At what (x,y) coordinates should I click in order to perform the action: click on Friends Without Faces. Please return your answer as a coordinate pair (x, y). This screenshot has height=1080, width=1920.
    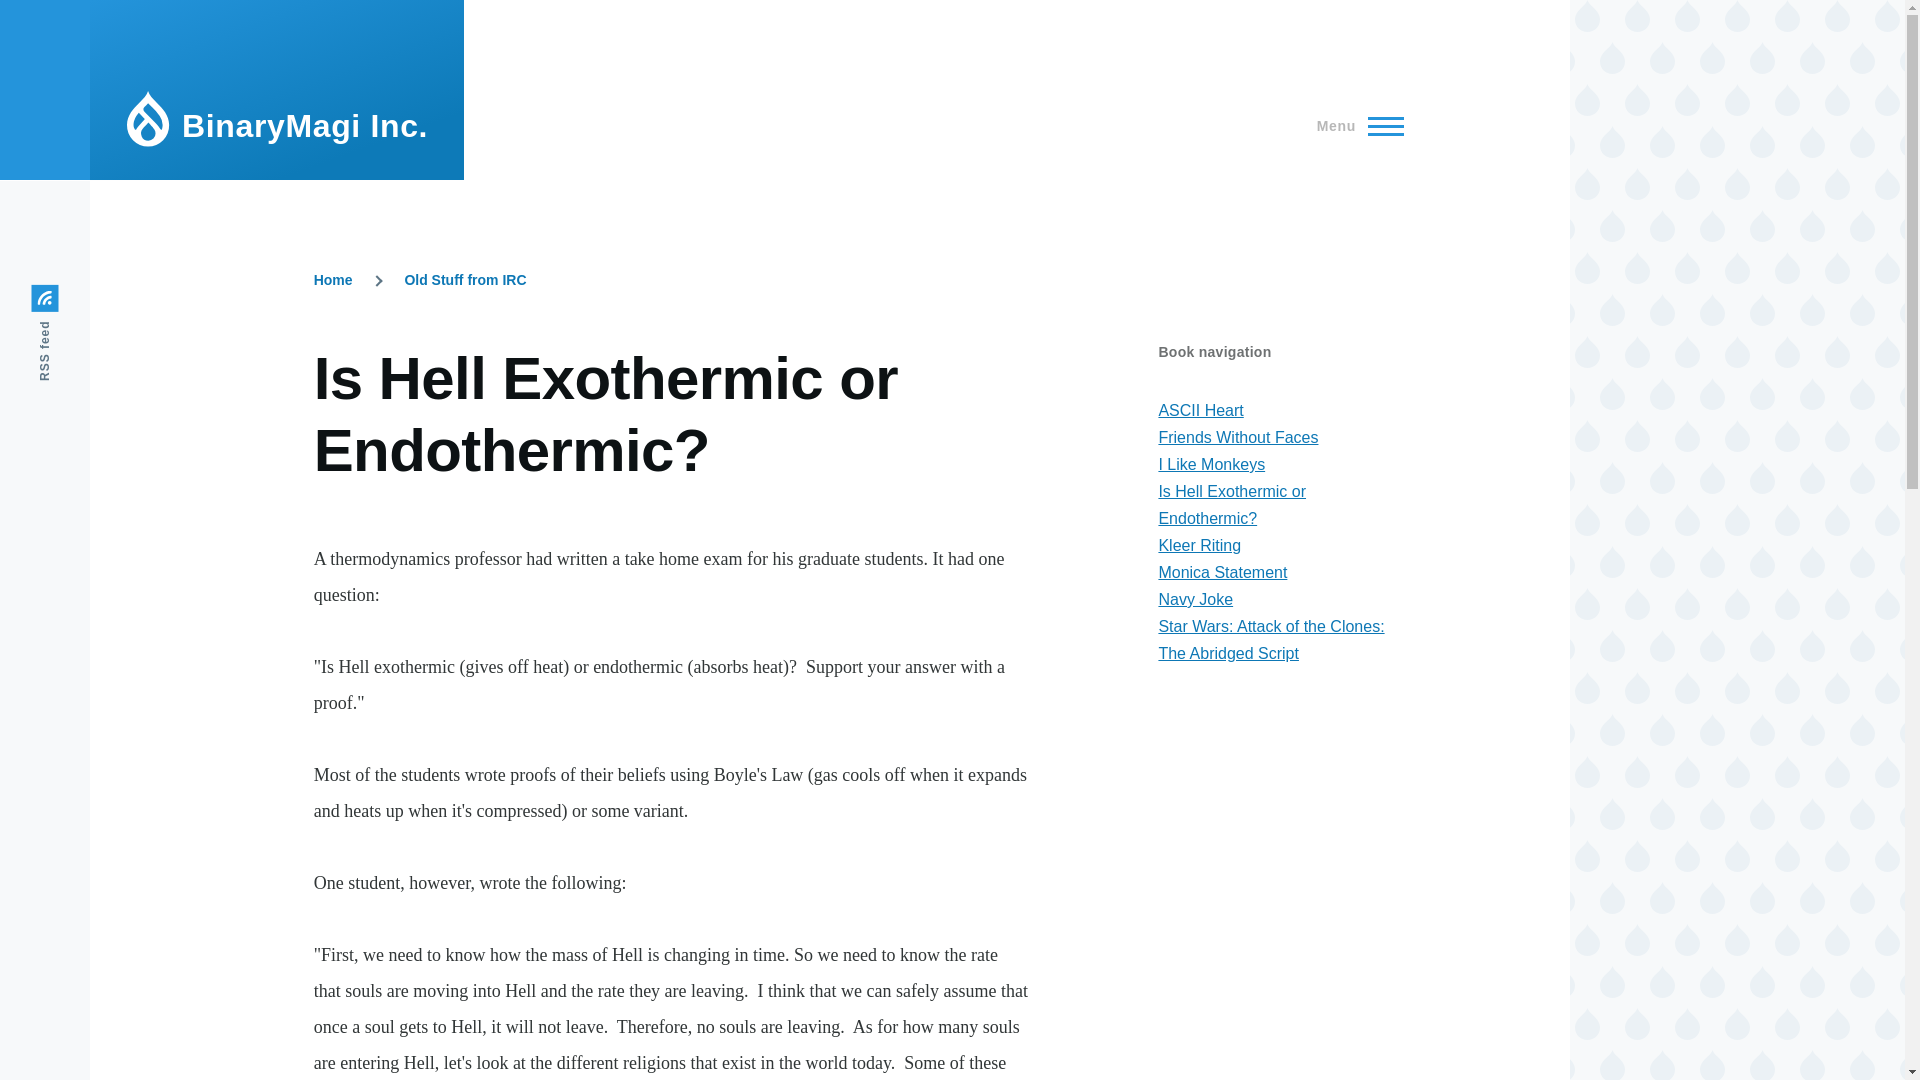
    Looking at the image, I should click on (1237, 437).